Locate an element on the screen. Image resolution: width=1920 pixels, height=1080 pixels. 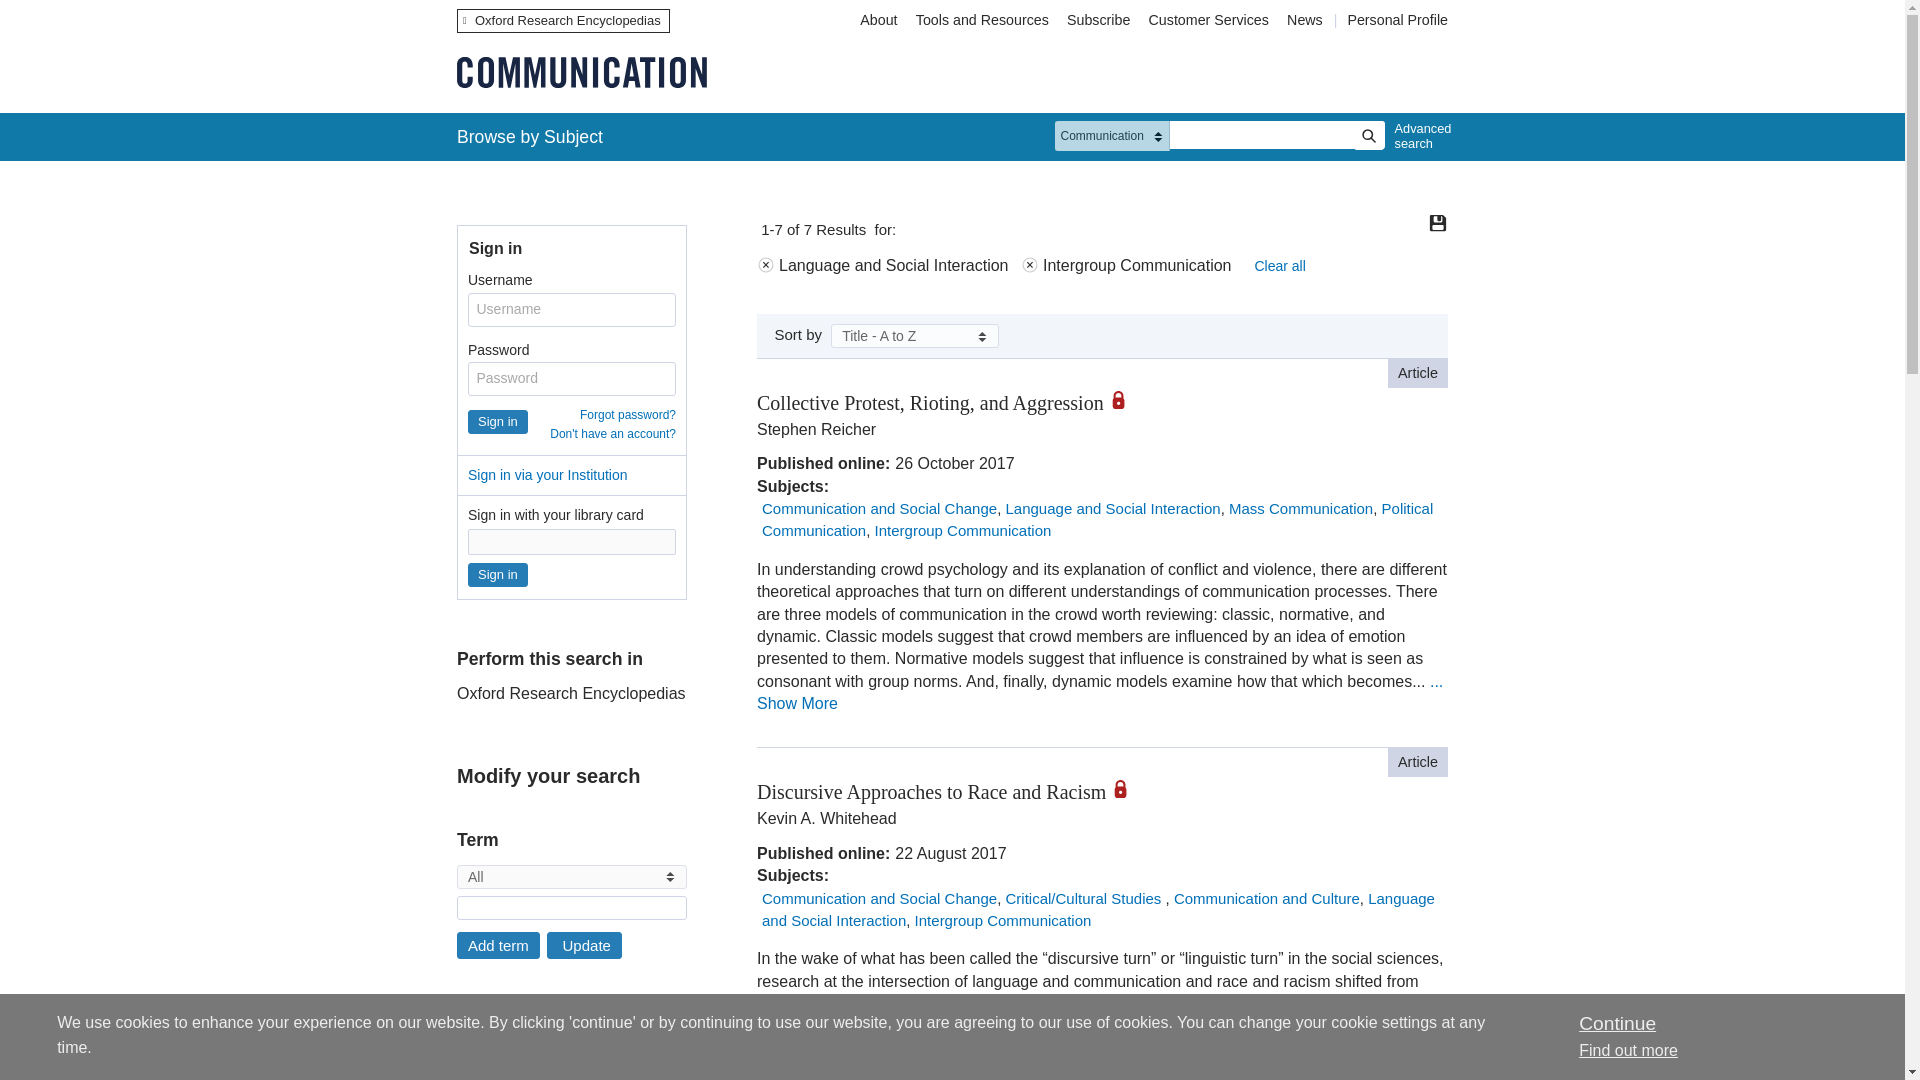
Search is located at coordinates (1368, 136).